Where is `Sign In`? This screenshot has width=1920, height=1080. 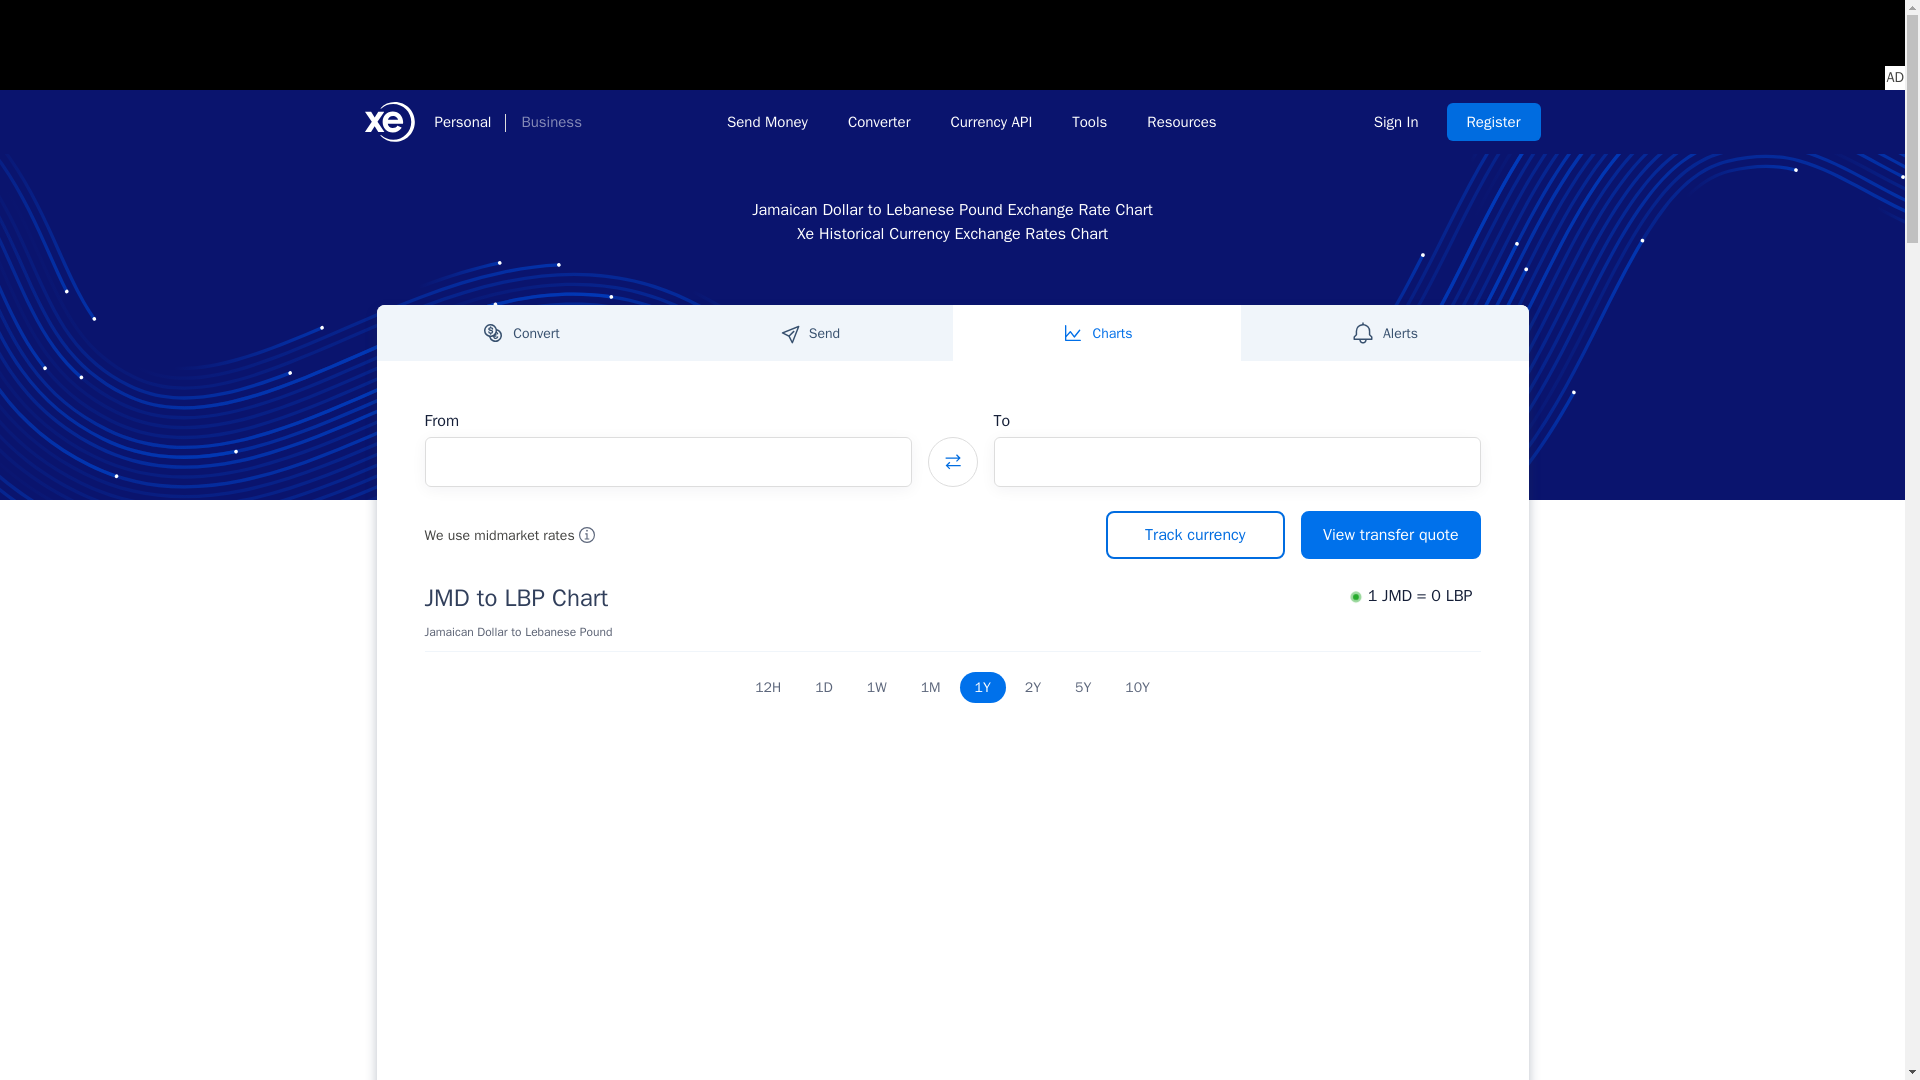 Sign In is located at coordinates (1396, 122).